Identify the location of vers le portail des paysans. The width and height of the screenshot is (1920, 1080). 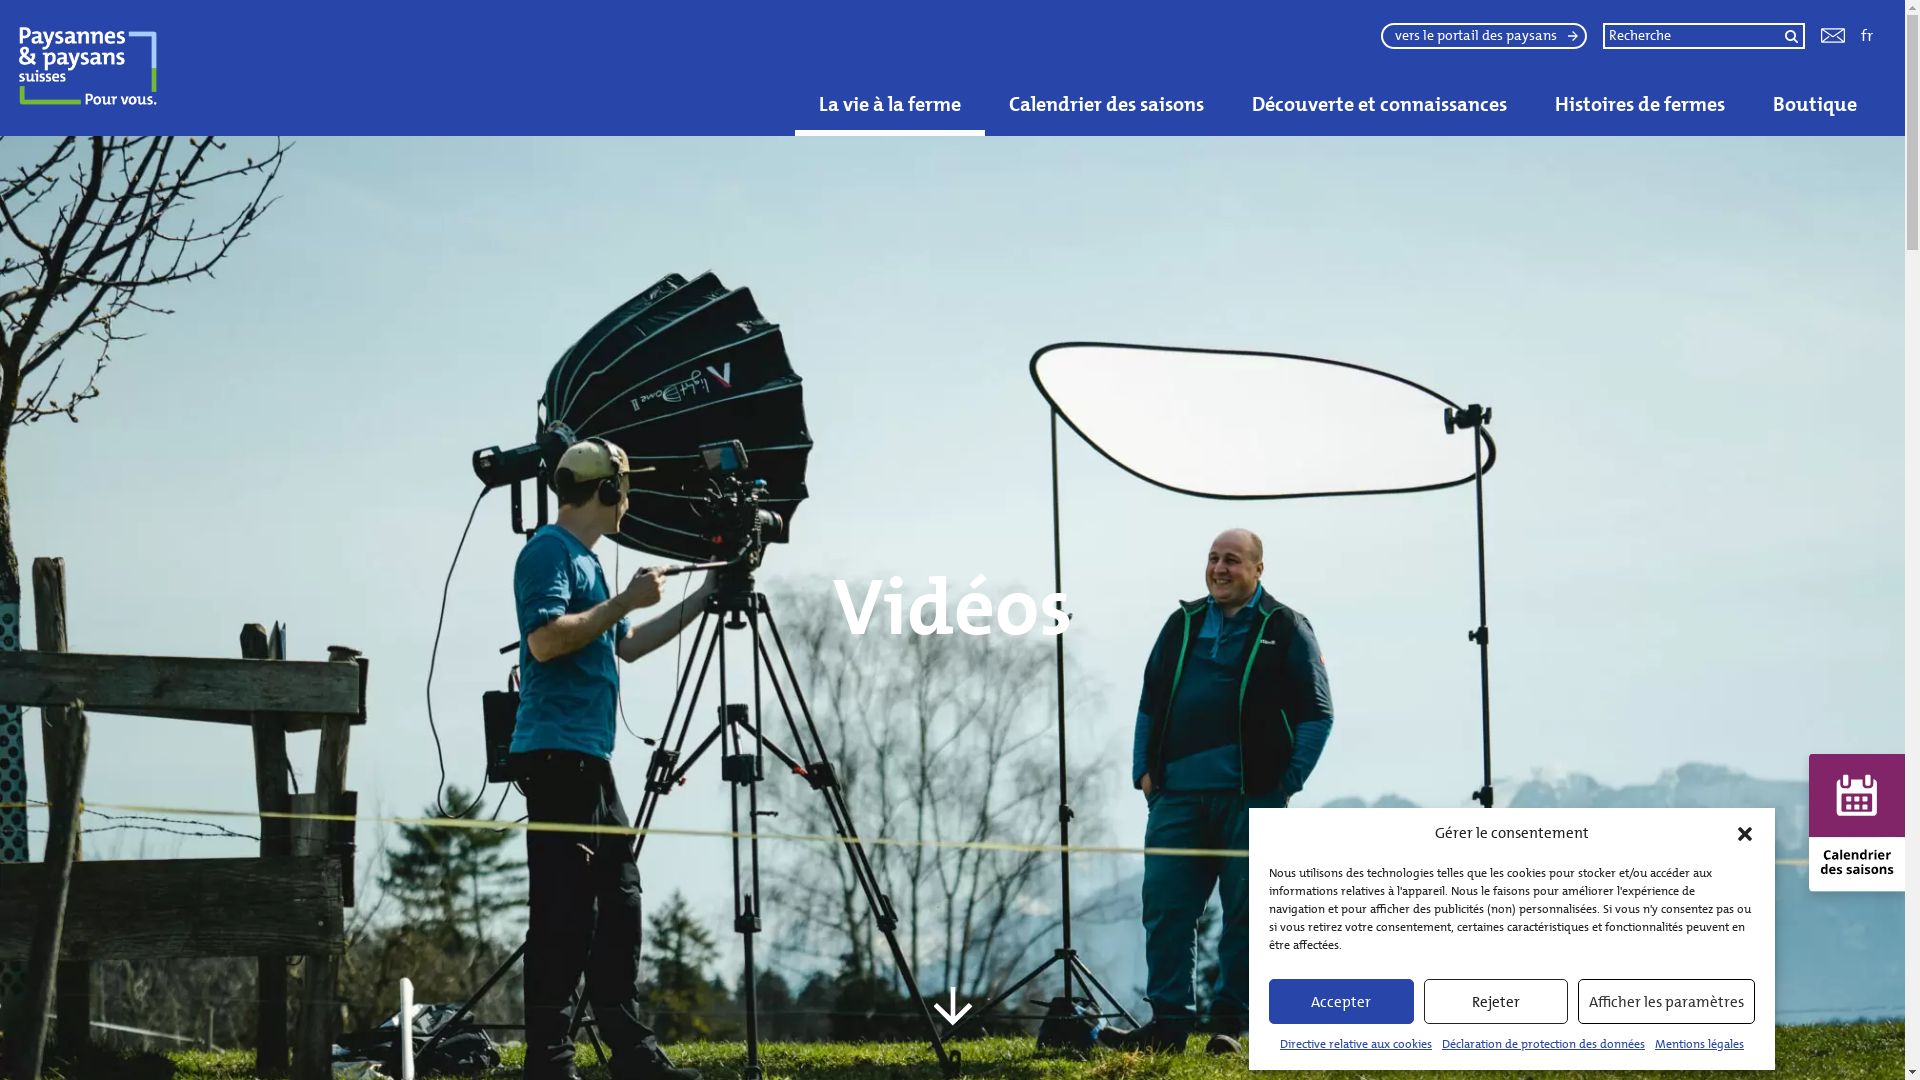
(1484, 36).